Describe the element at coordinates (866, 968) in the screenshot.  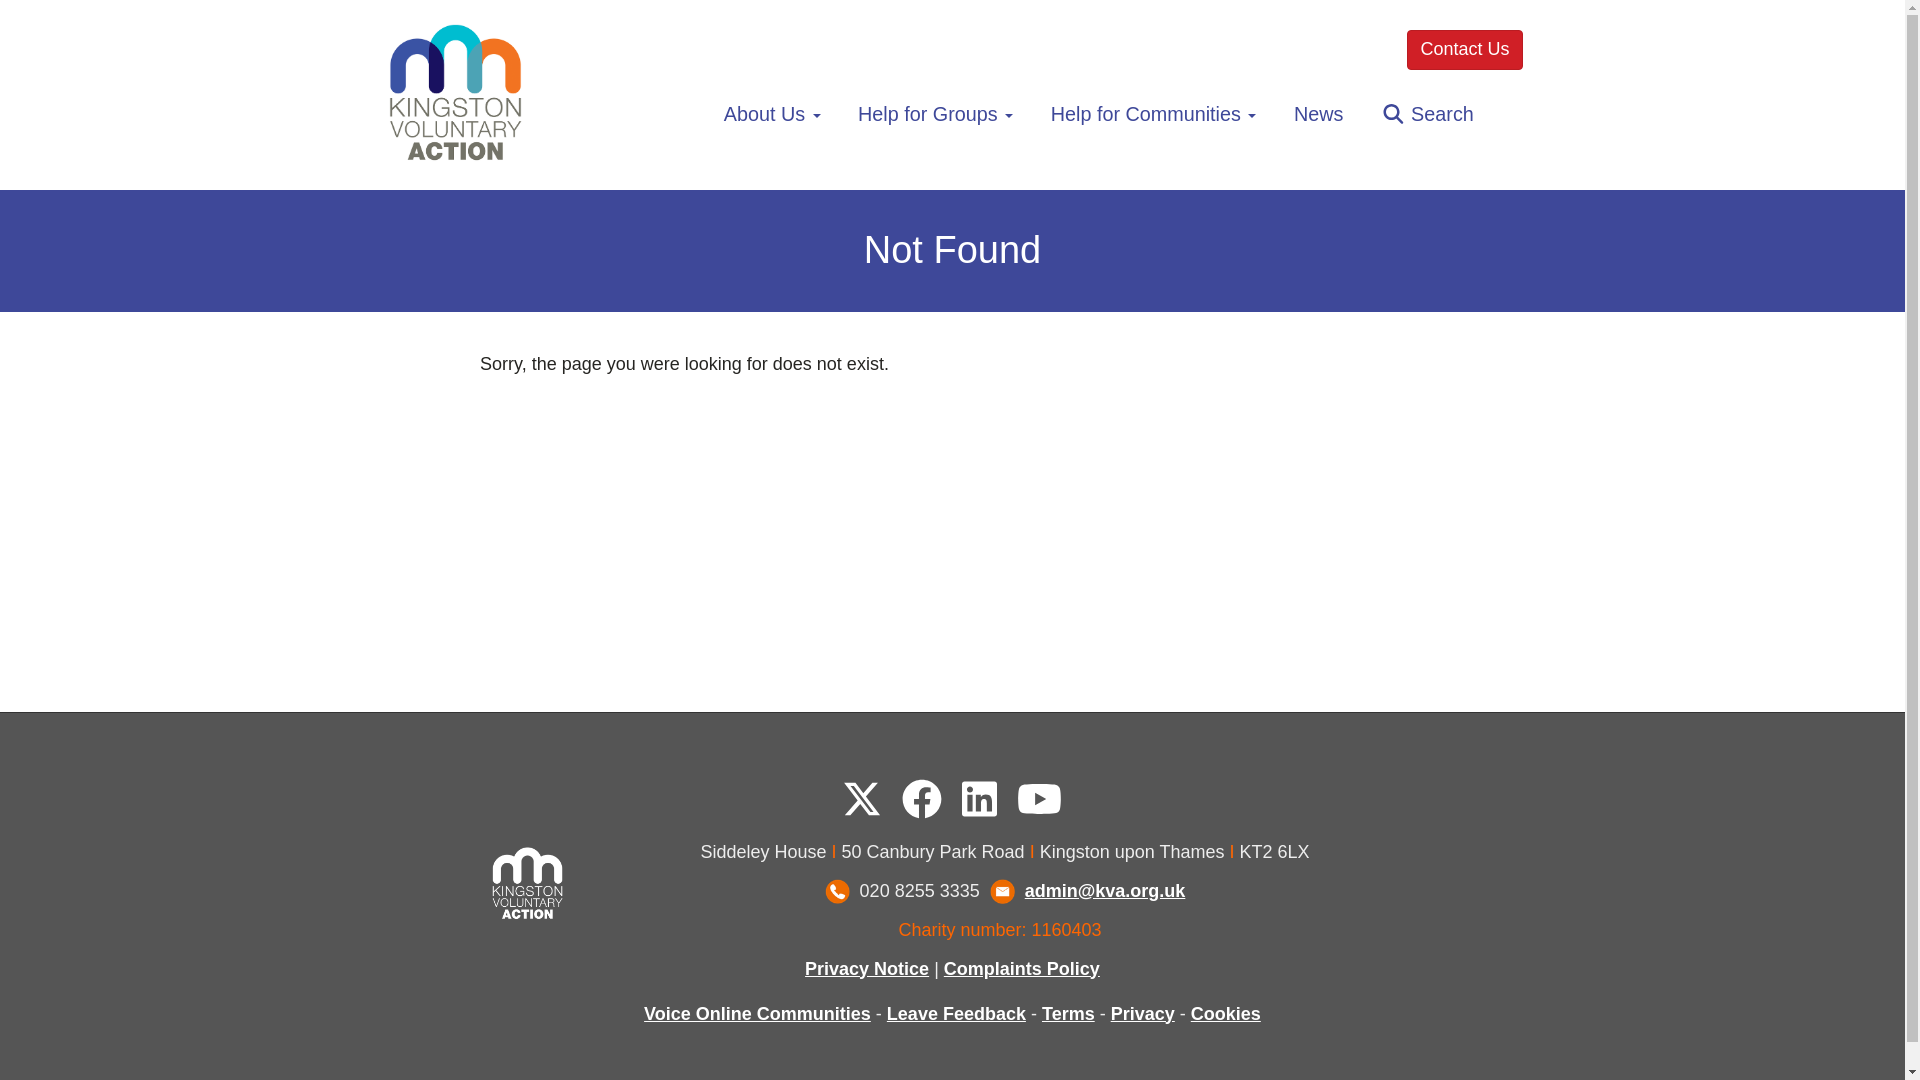
I see `Privacy Notice` at that location.